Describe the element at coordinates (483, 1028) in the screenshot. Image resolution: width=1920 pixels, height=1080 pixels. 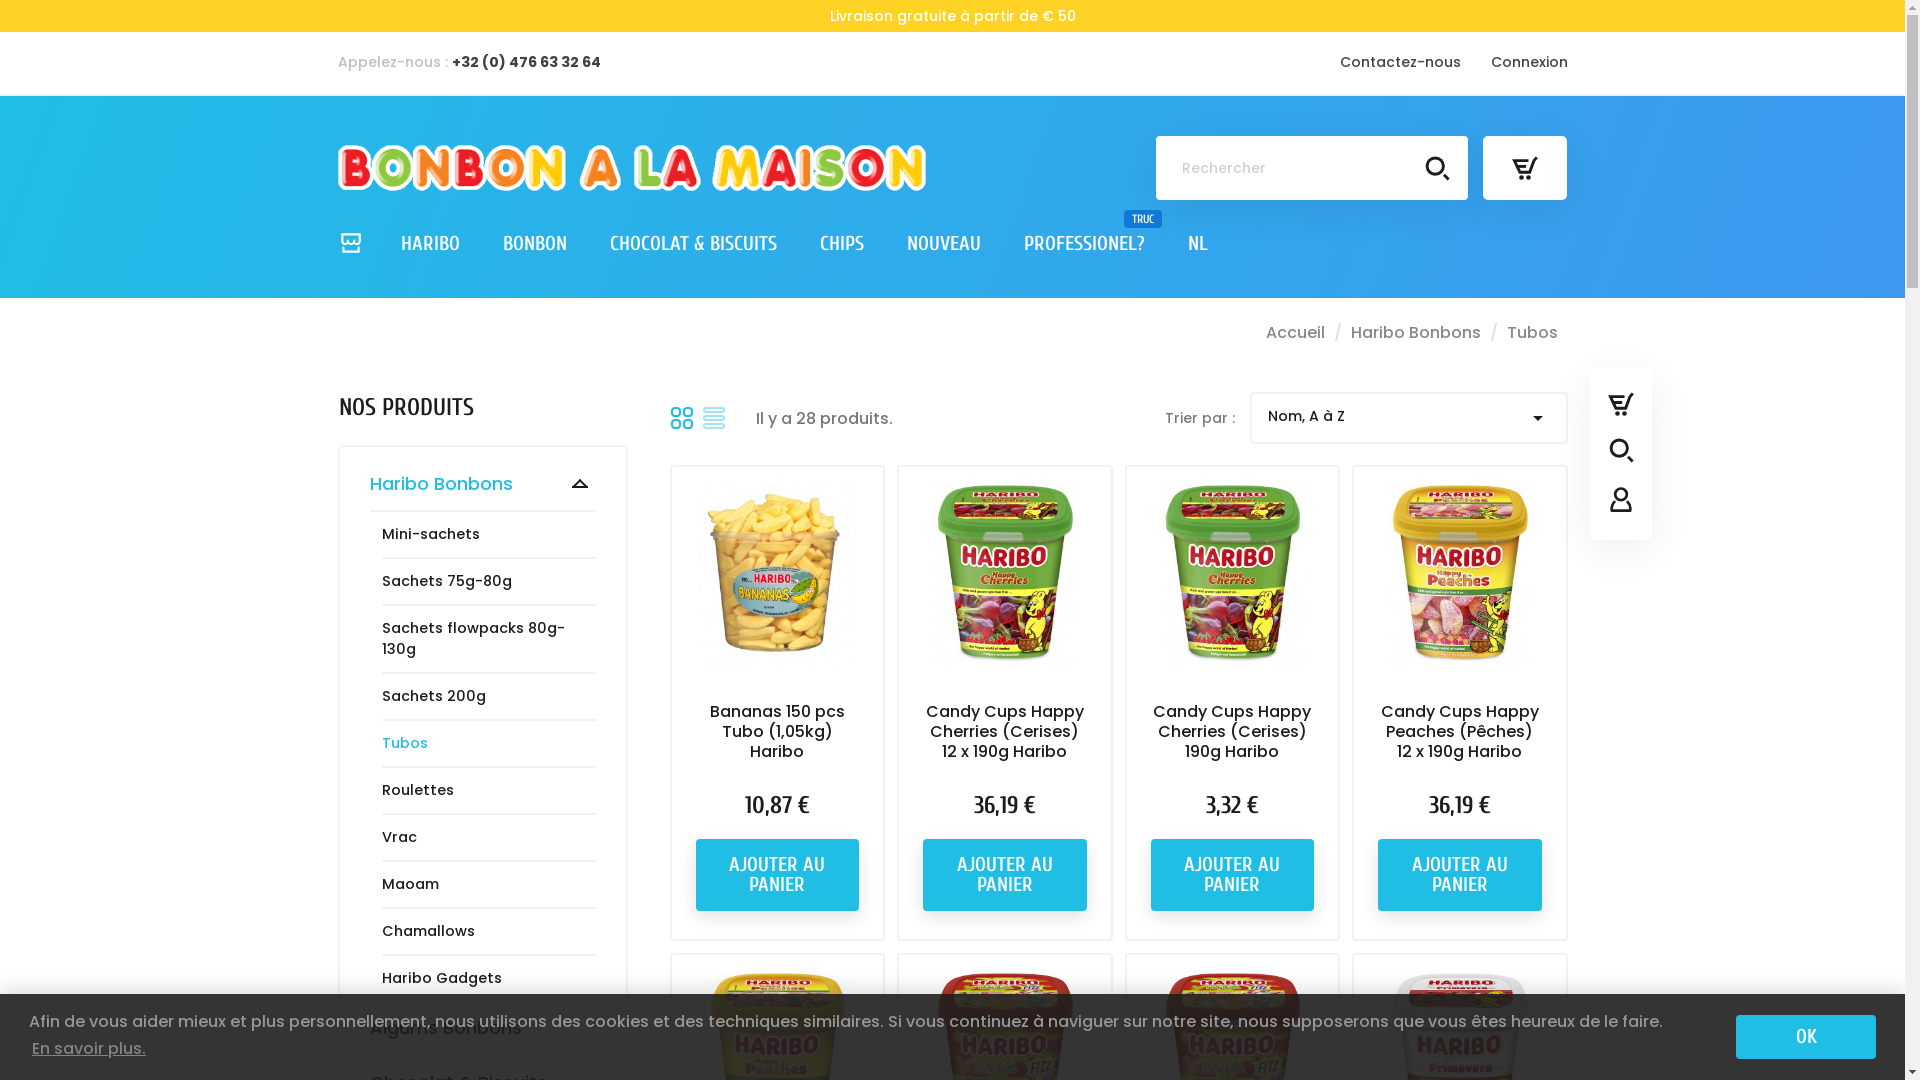
I see `Algums Bonbons` at that location.